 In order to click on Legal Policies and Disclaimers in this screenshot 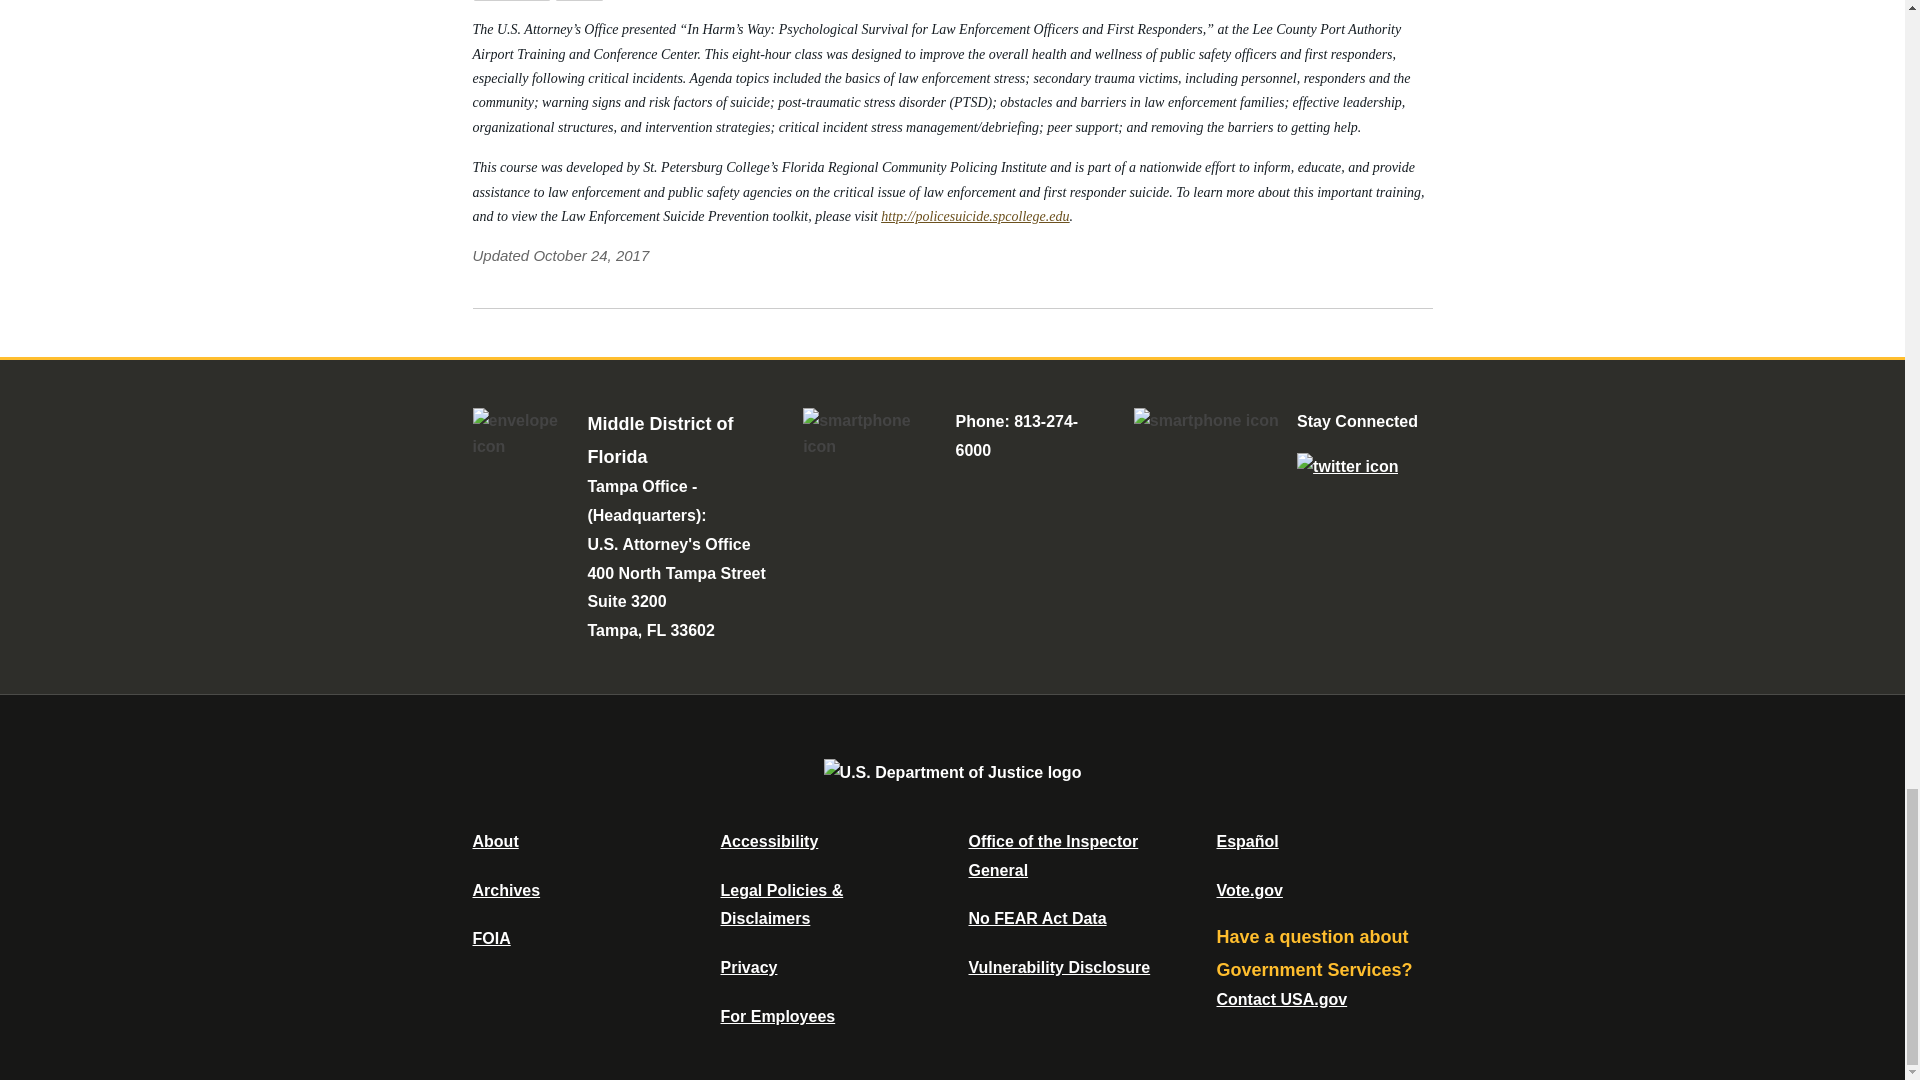, I will do `click(781, 904)`.